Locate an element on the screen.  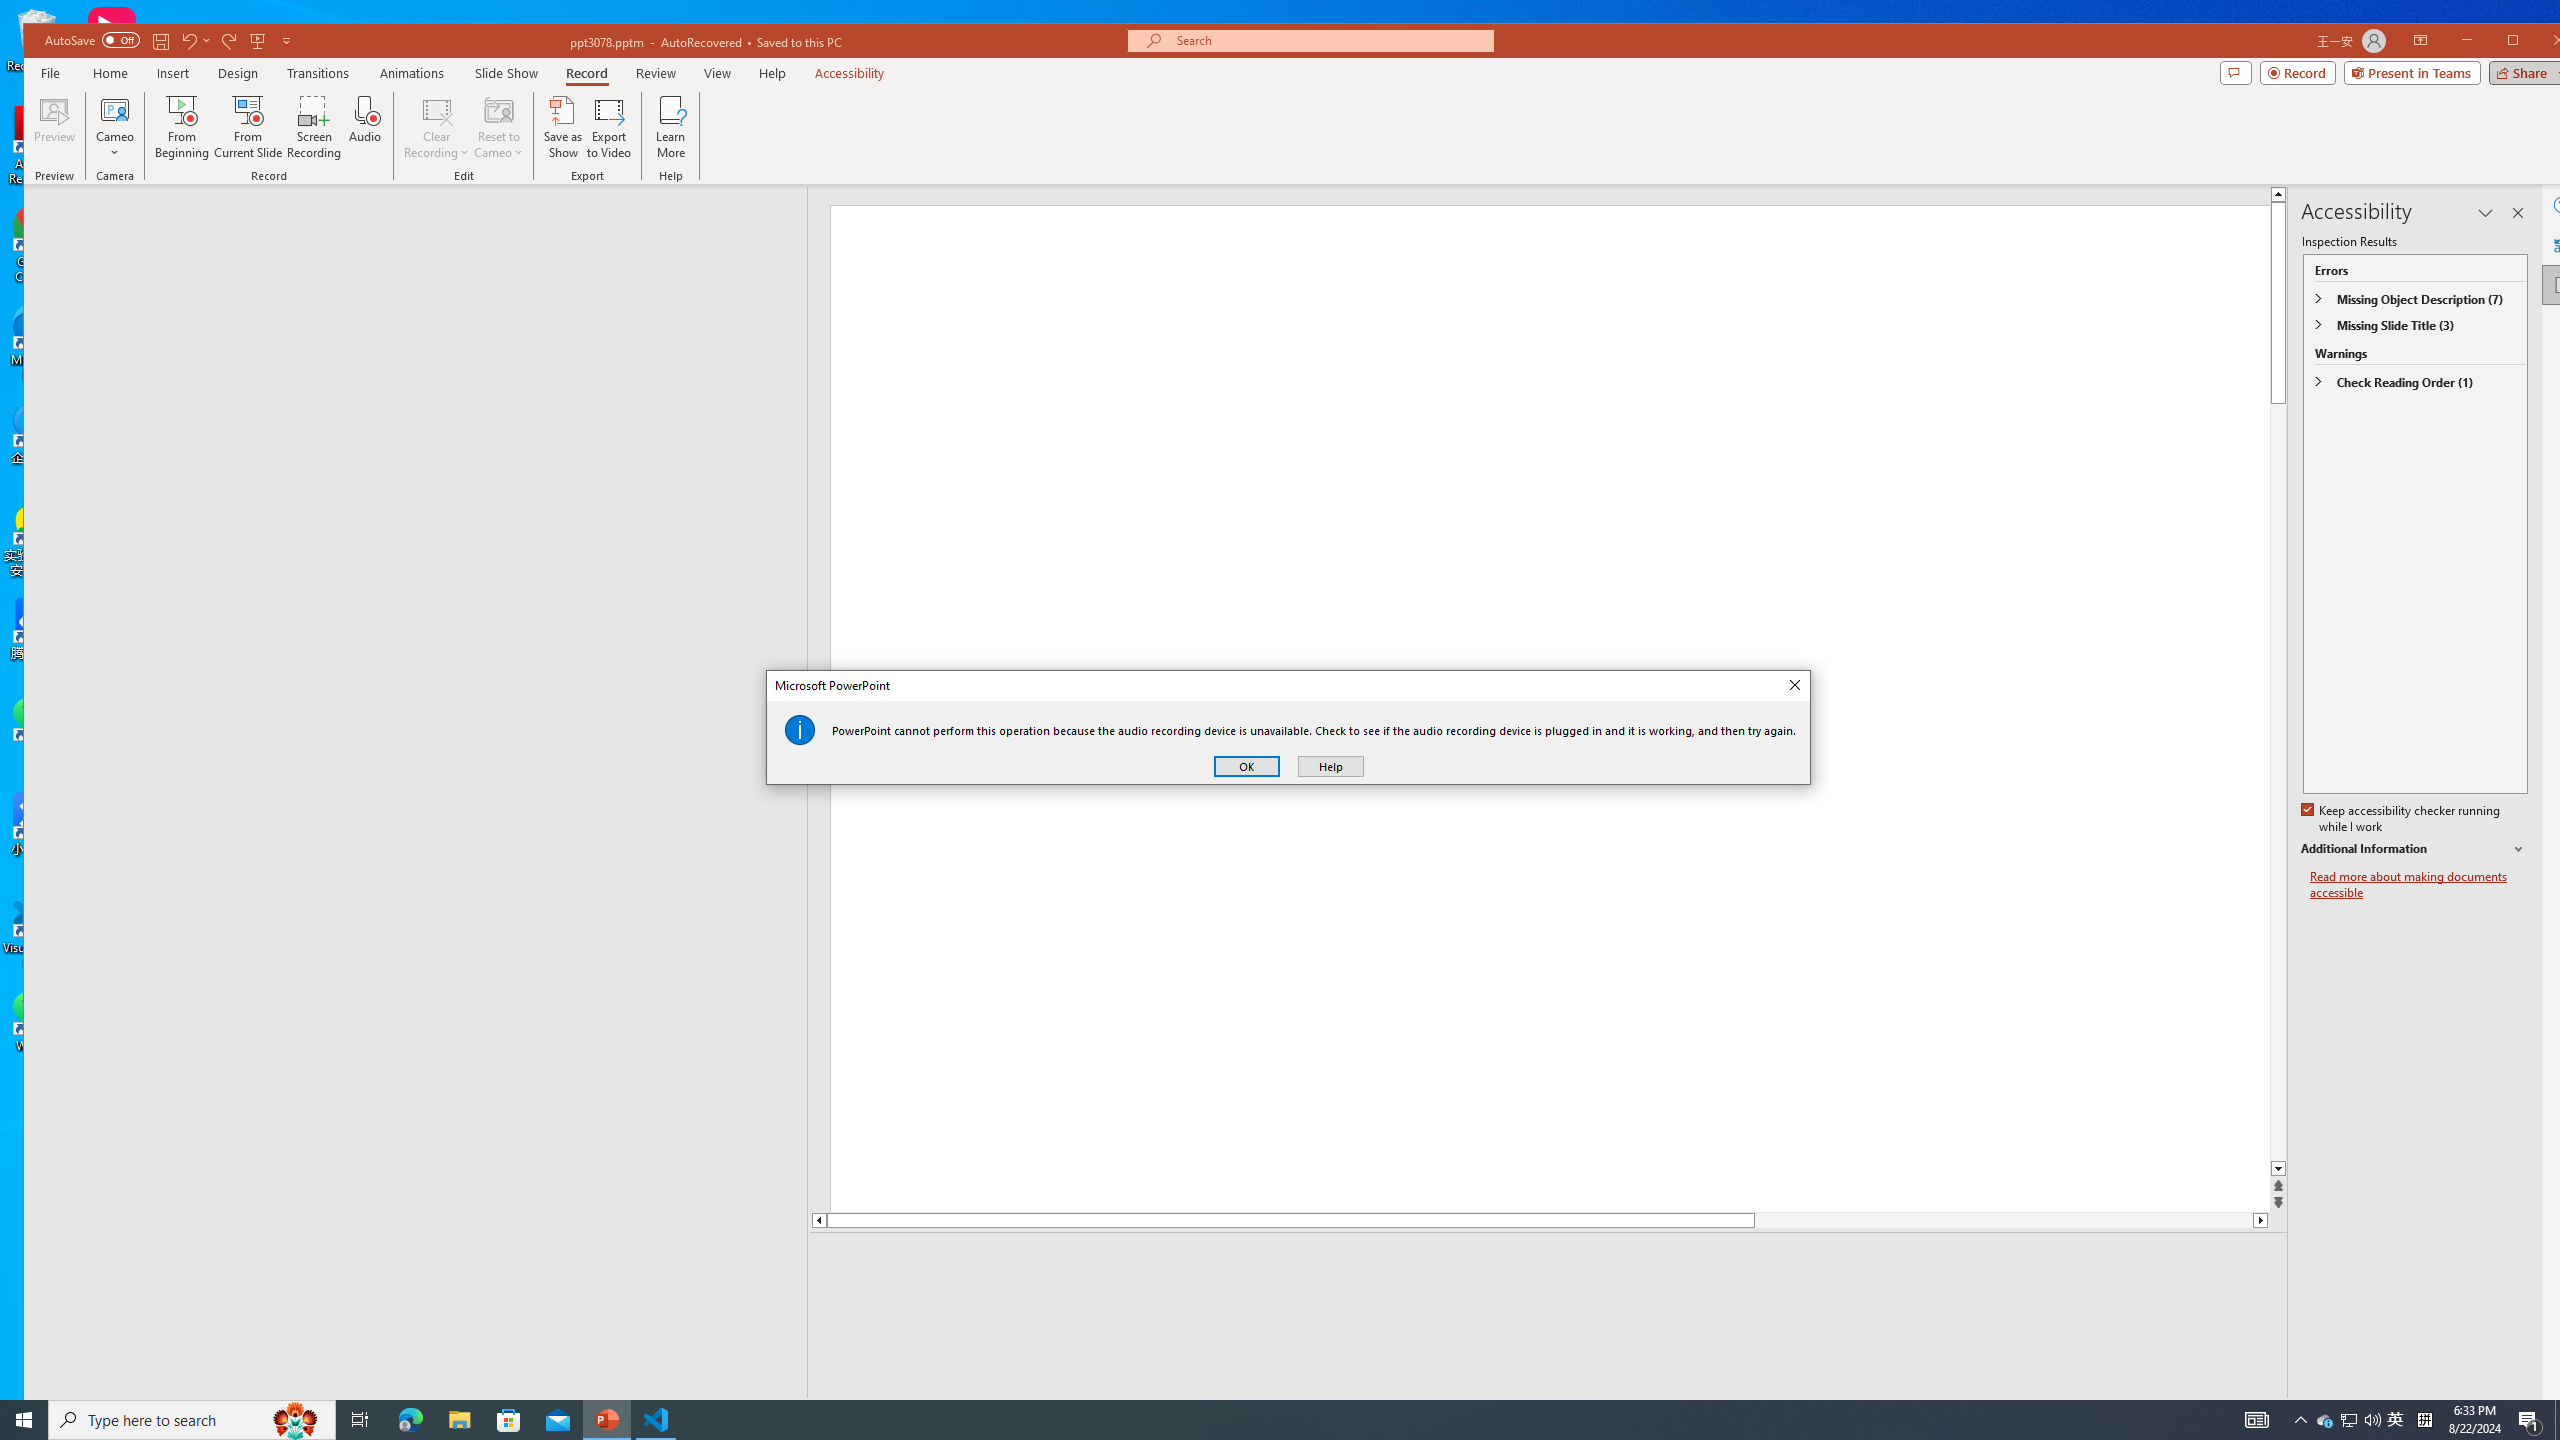
Microsoft Edge is located at coordinates (410, 1420).